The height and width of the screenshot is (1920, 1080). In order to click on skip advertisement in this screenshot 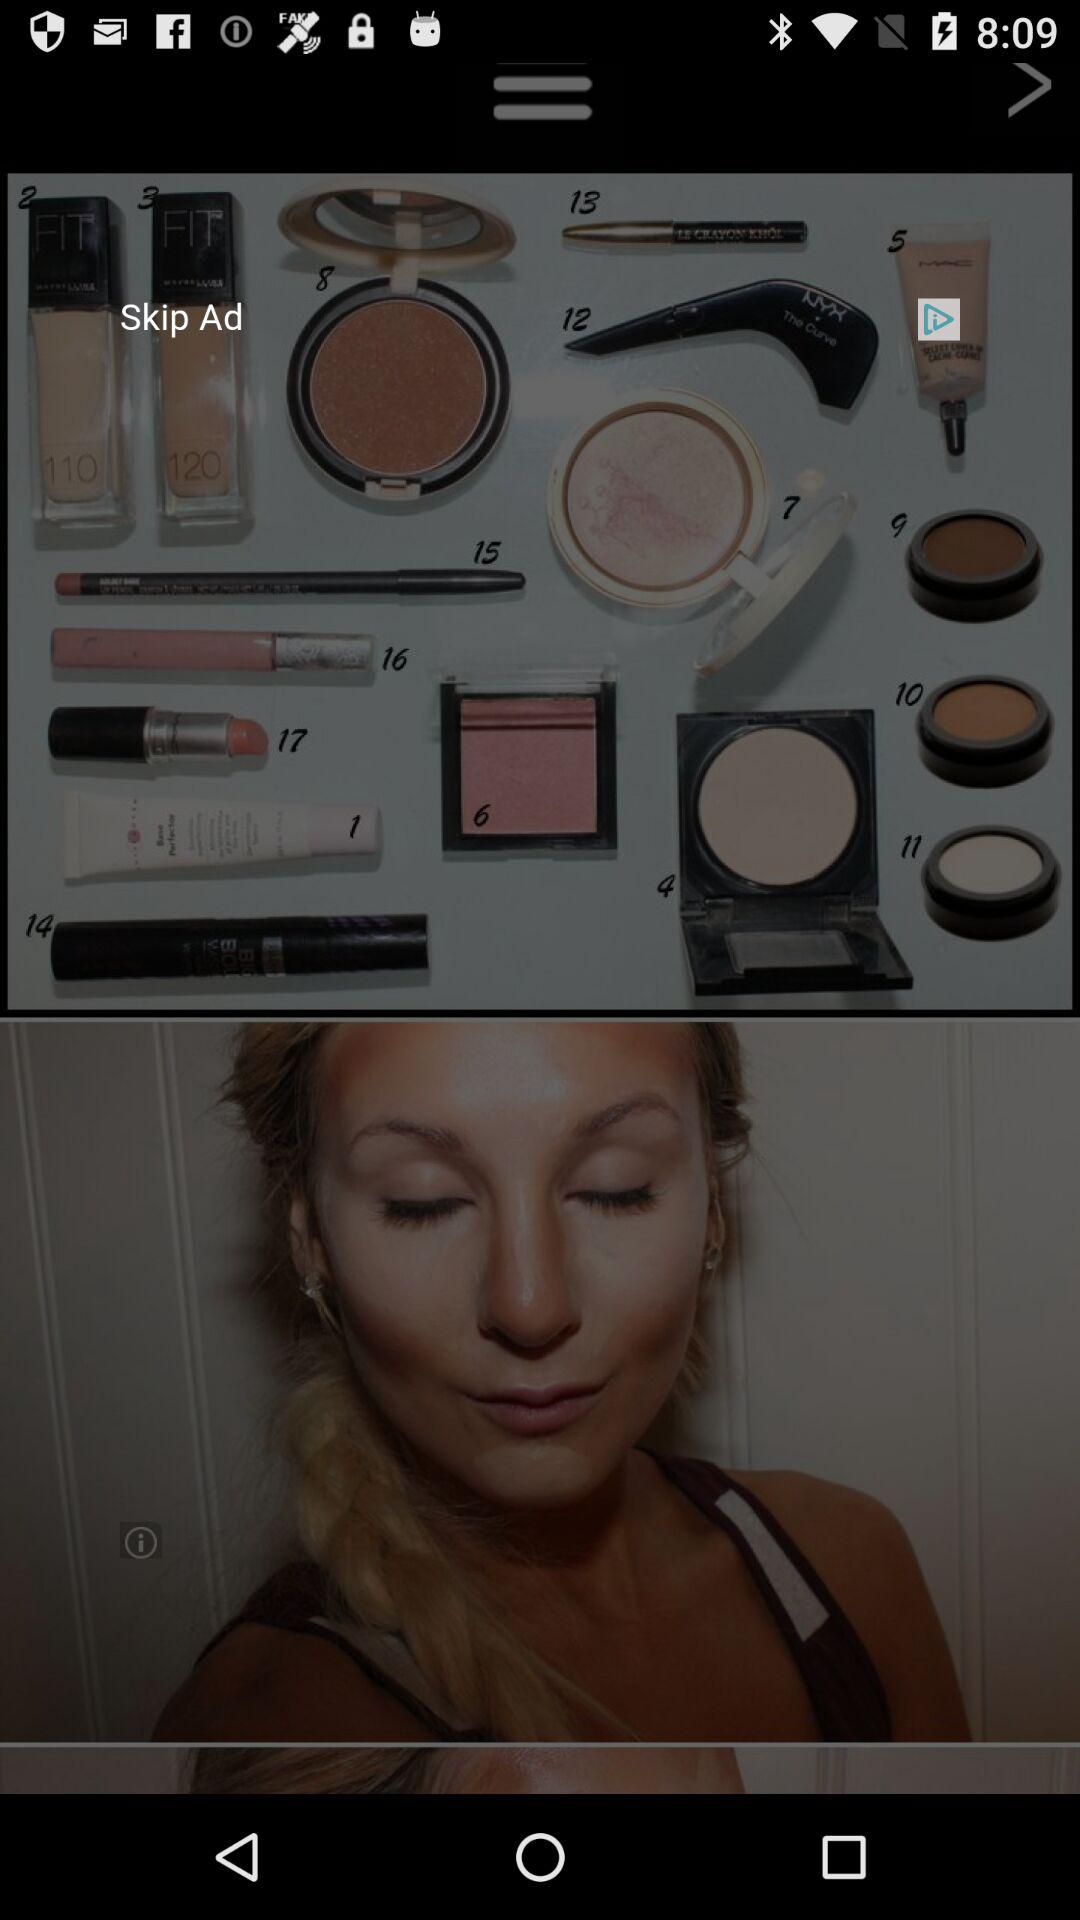, I will do `click(540, 928)`.